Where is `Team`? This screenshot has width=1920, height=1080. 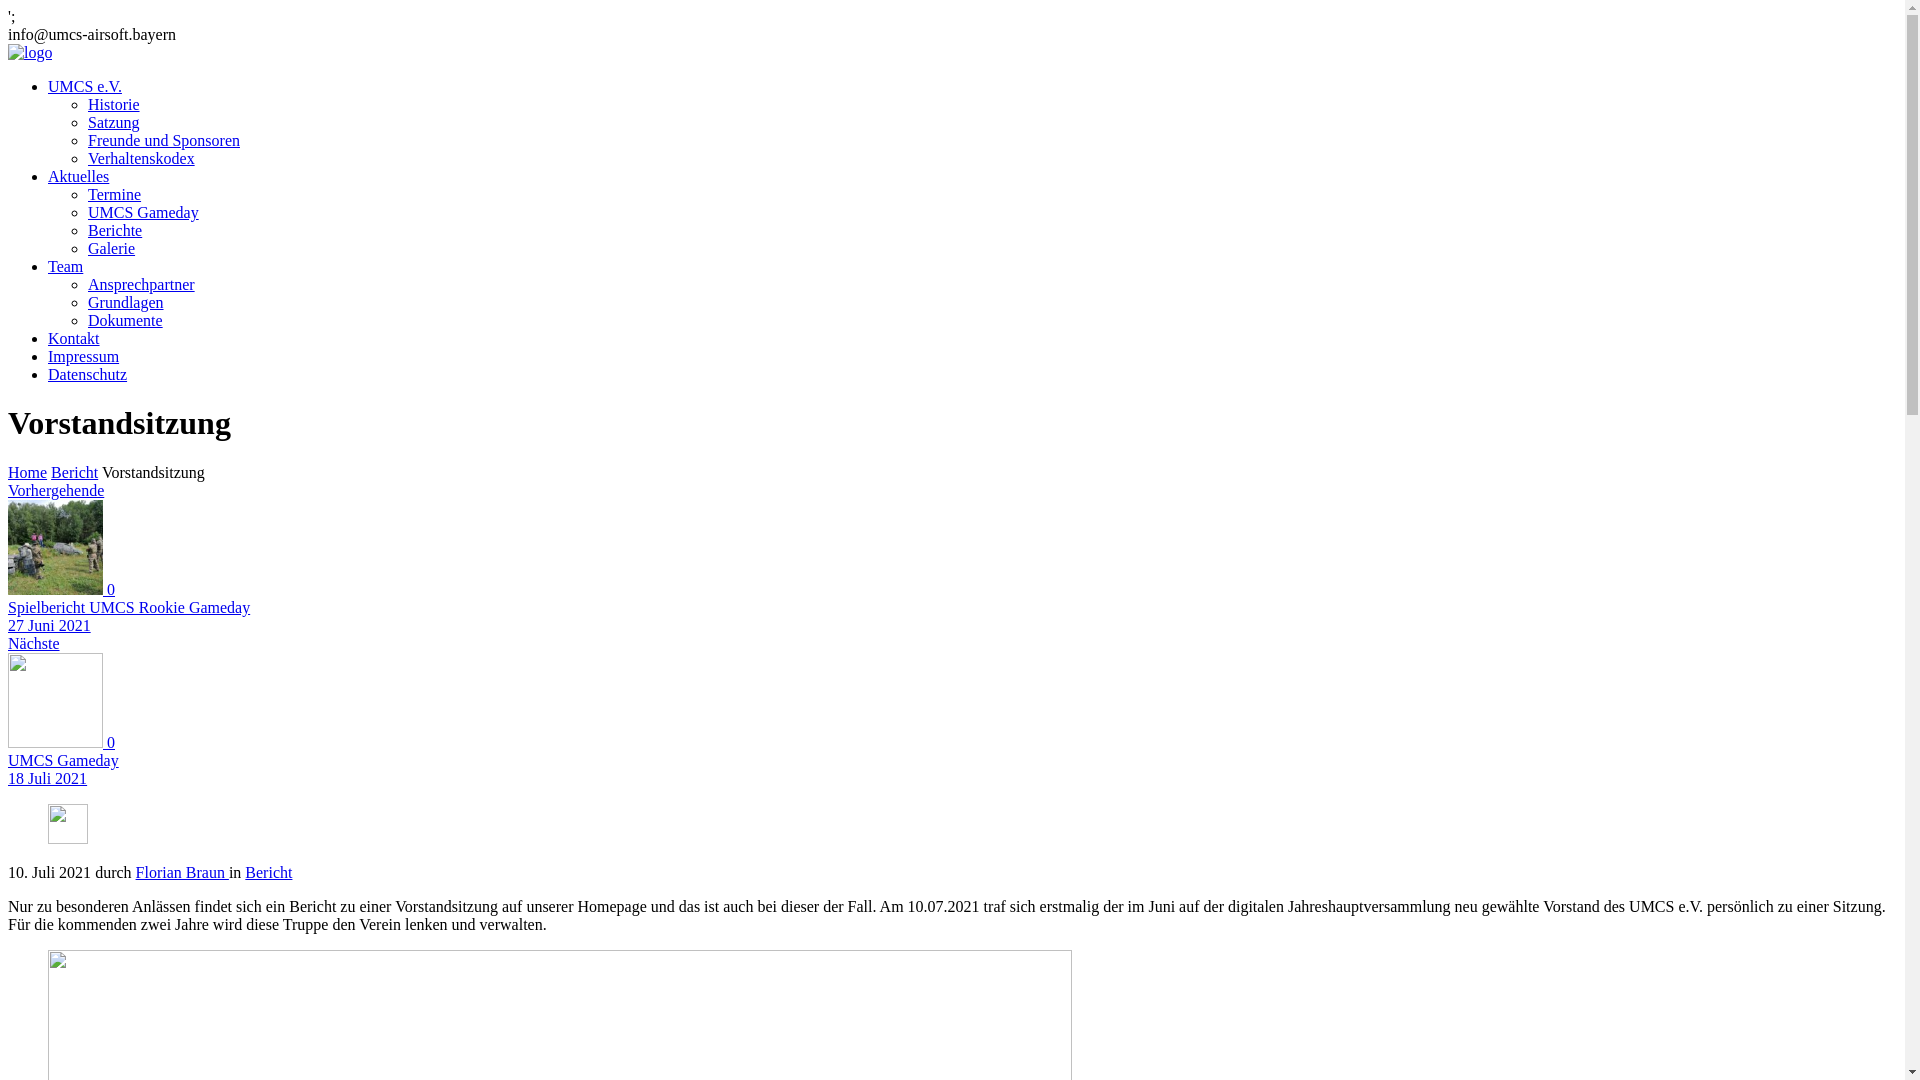
Team is located at coordinates (66, 266).